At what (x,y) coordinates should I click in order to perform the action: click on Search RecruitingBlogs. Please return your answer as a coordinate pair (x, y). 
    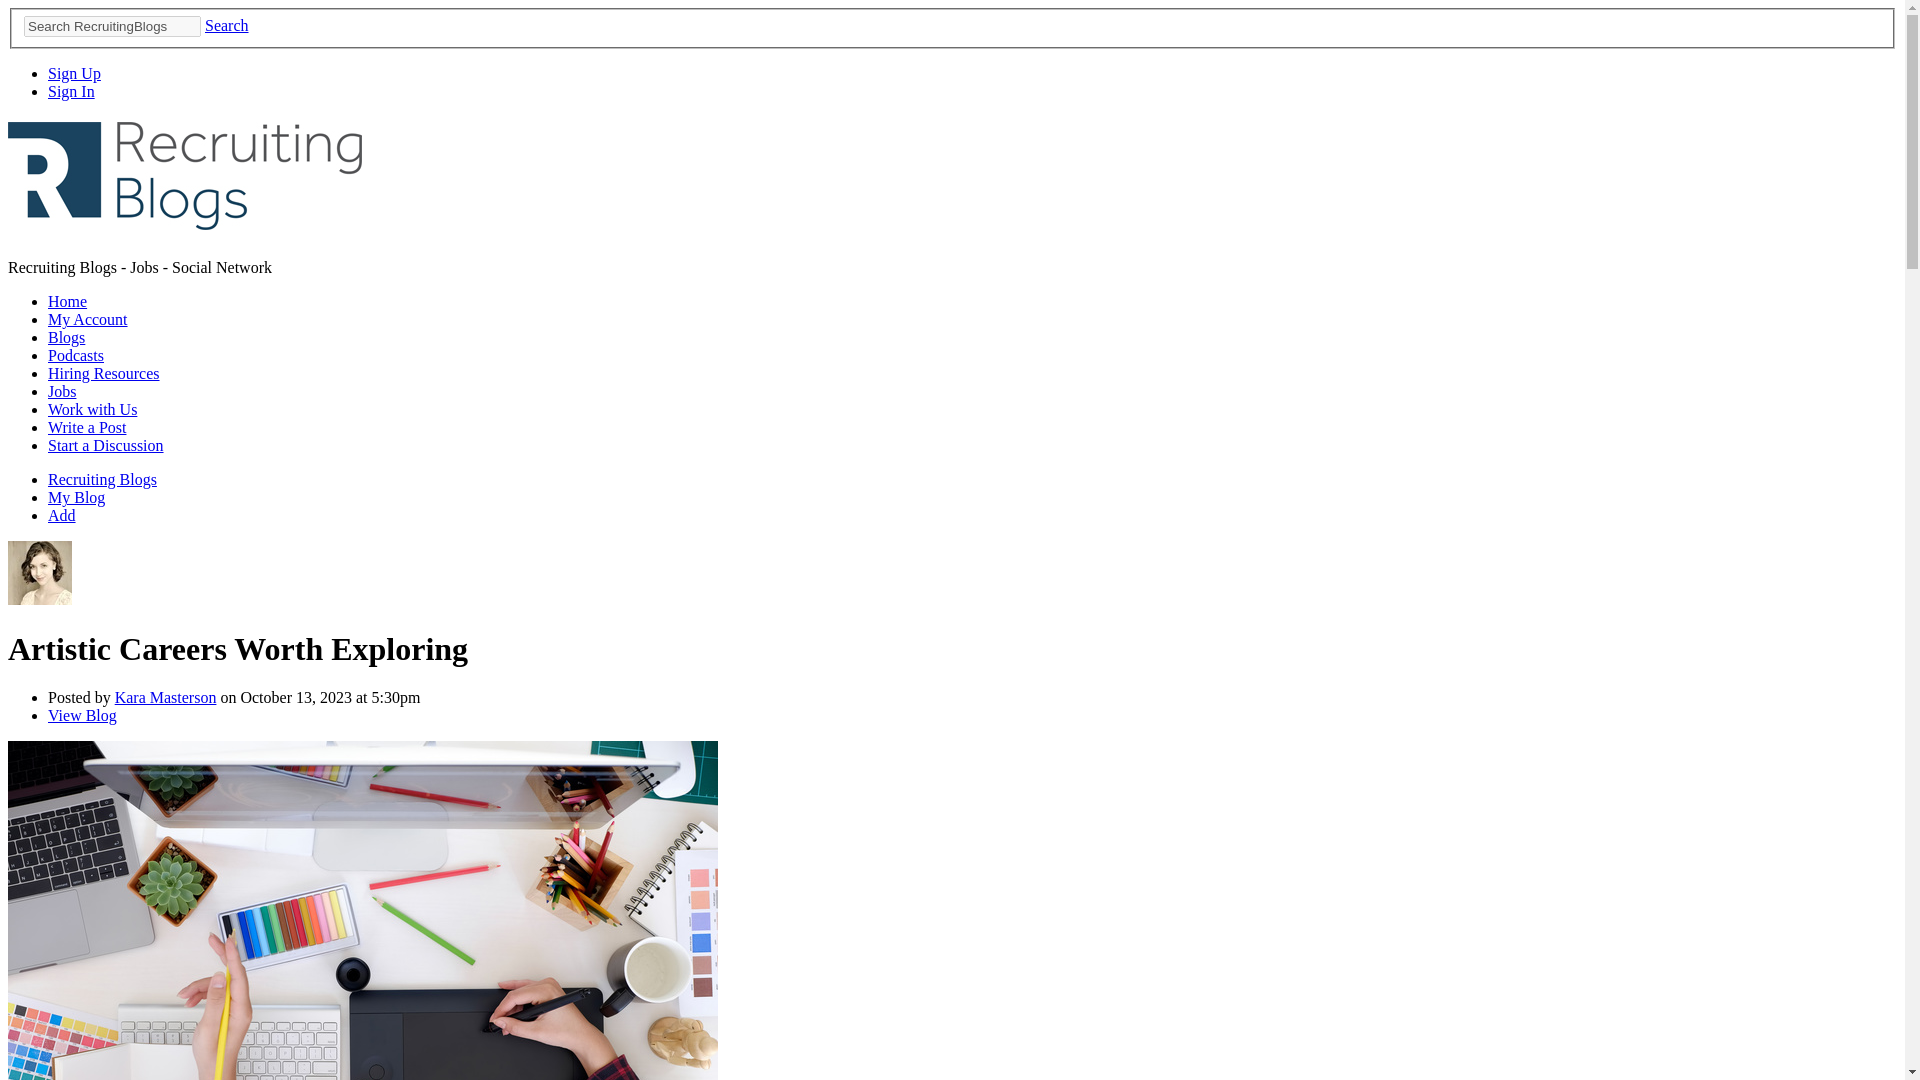
    Looking at the image, I should click on (112, 26).